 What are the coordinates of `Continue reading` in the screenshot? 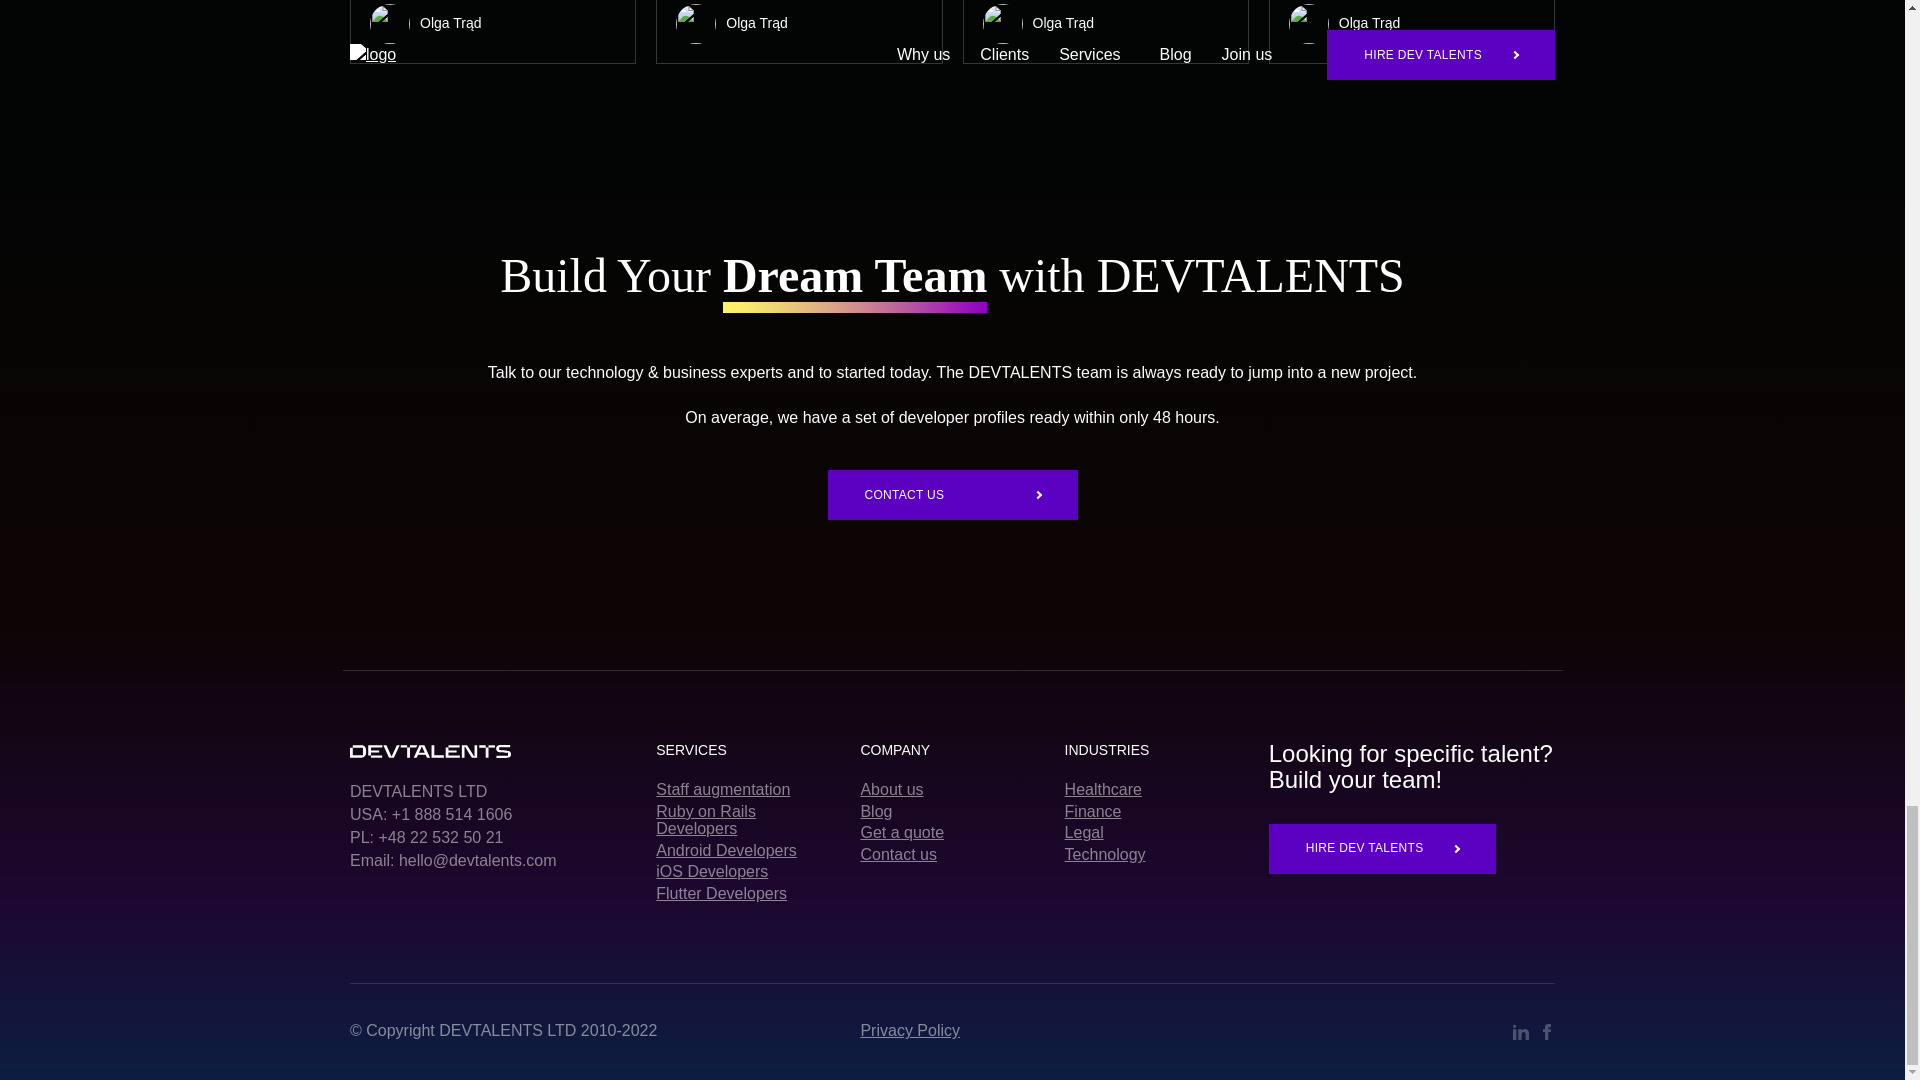 It's located at (492, 32).